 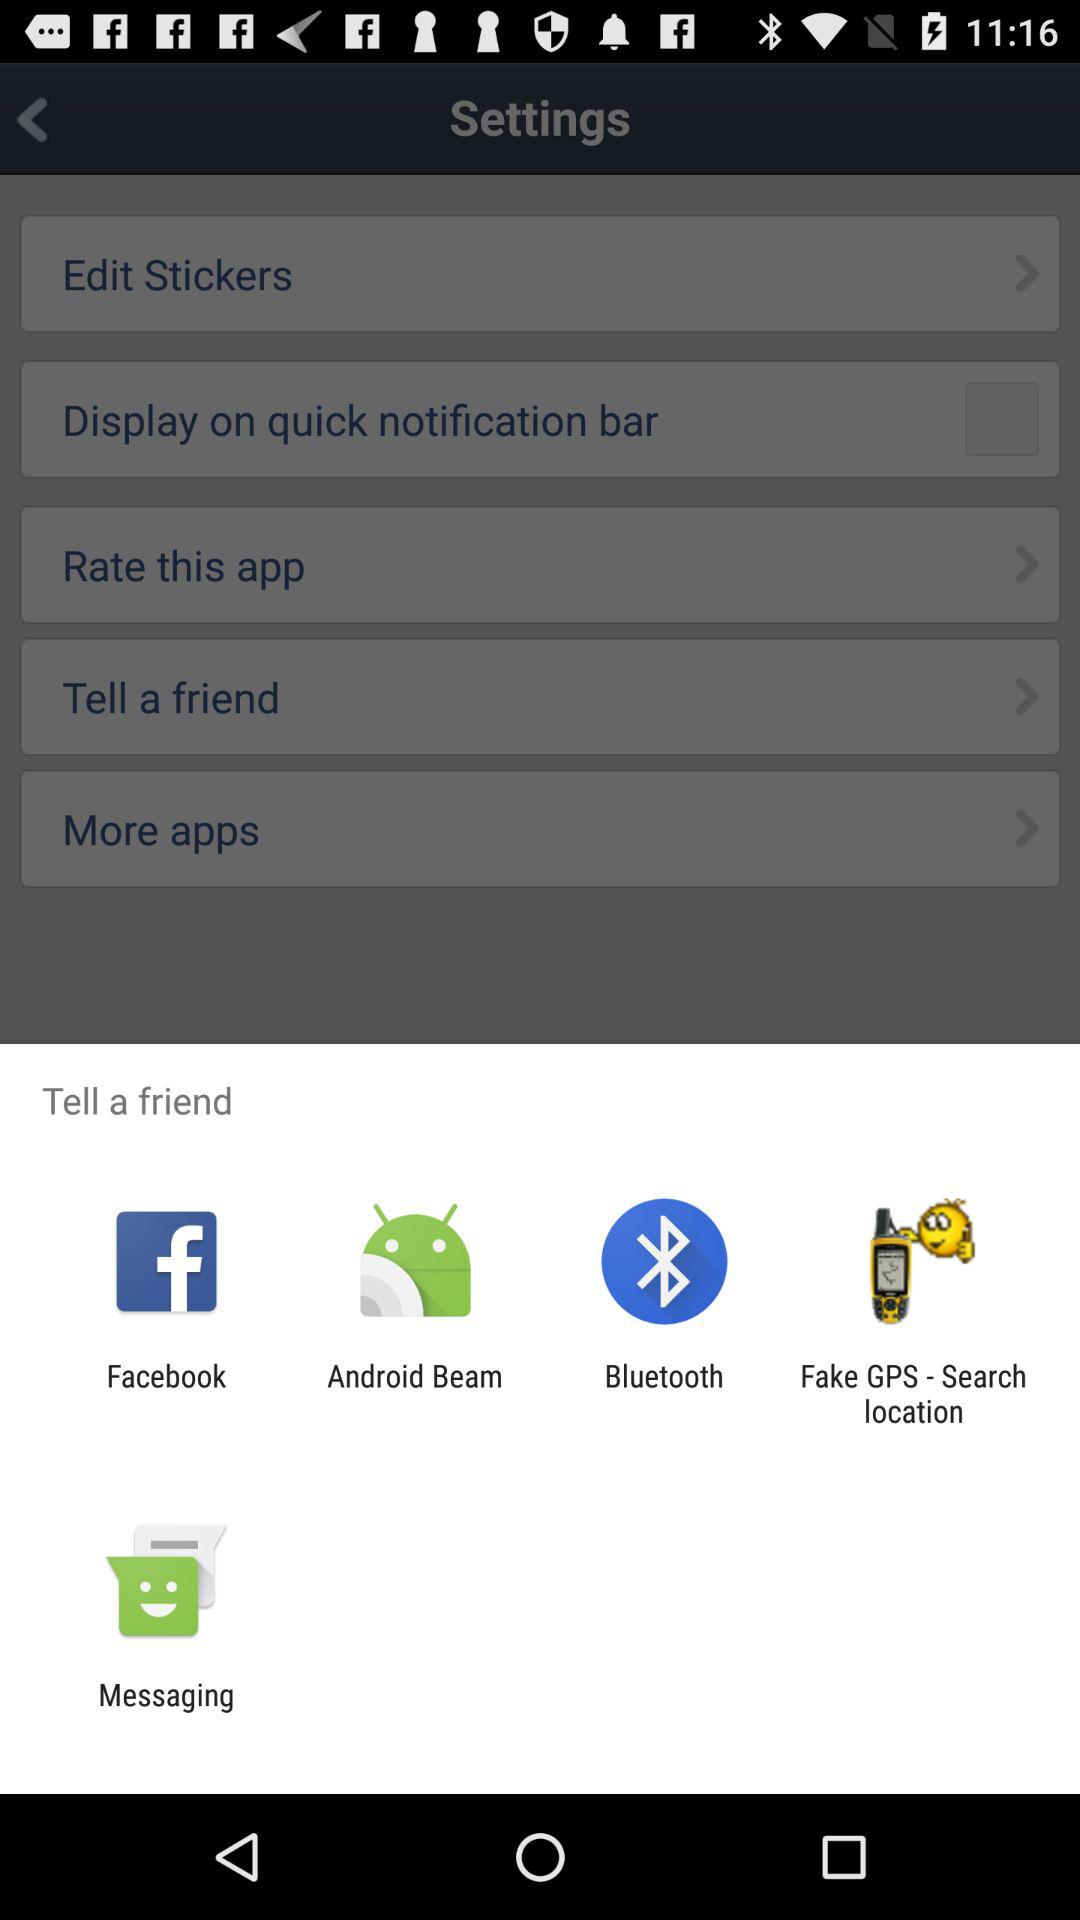 I want to click on open the icon at the bottom right corner, so click(x=913, y=1393).